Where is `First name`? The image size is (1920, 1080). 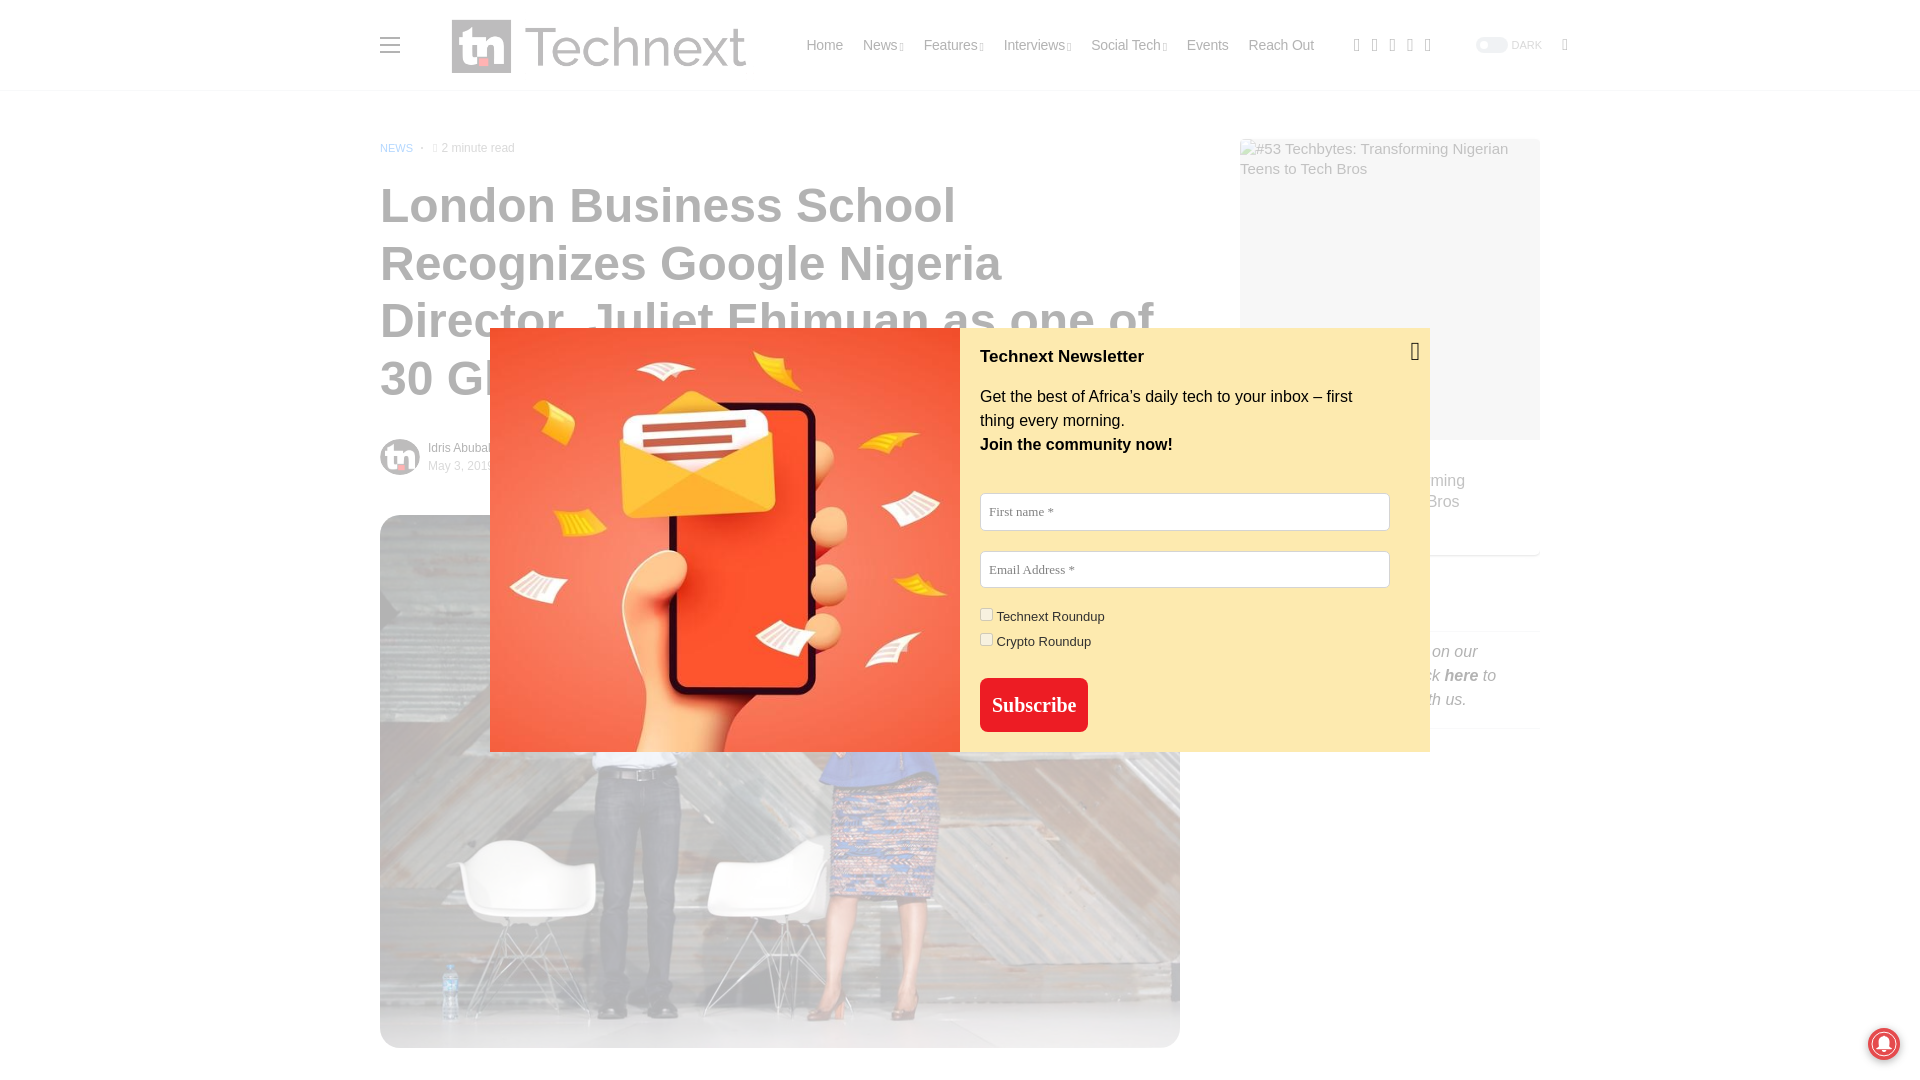
First name is located at coordinates (1184, 512).